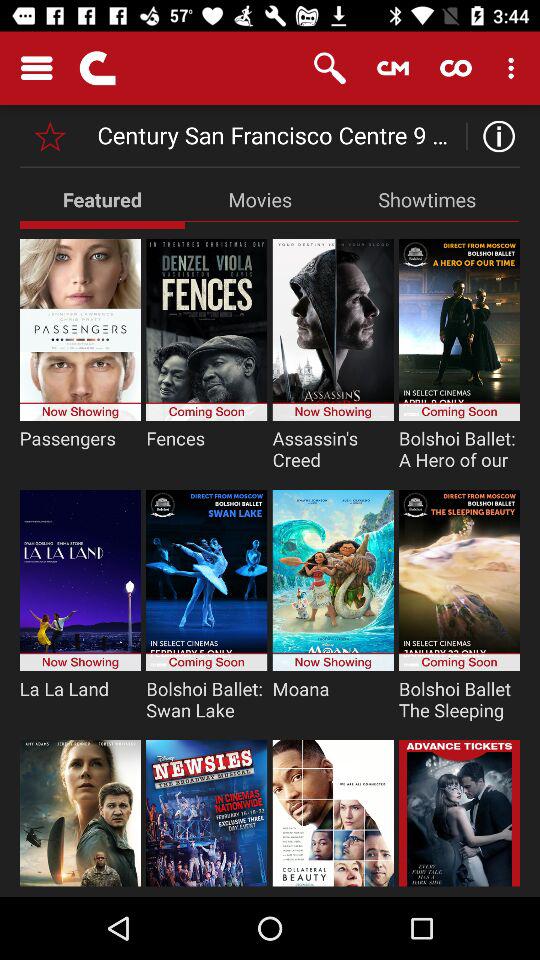 Image resolution: width=540 pixels, height=960 pixels. I want to click on click century san francisco icon, so click(278, 136).